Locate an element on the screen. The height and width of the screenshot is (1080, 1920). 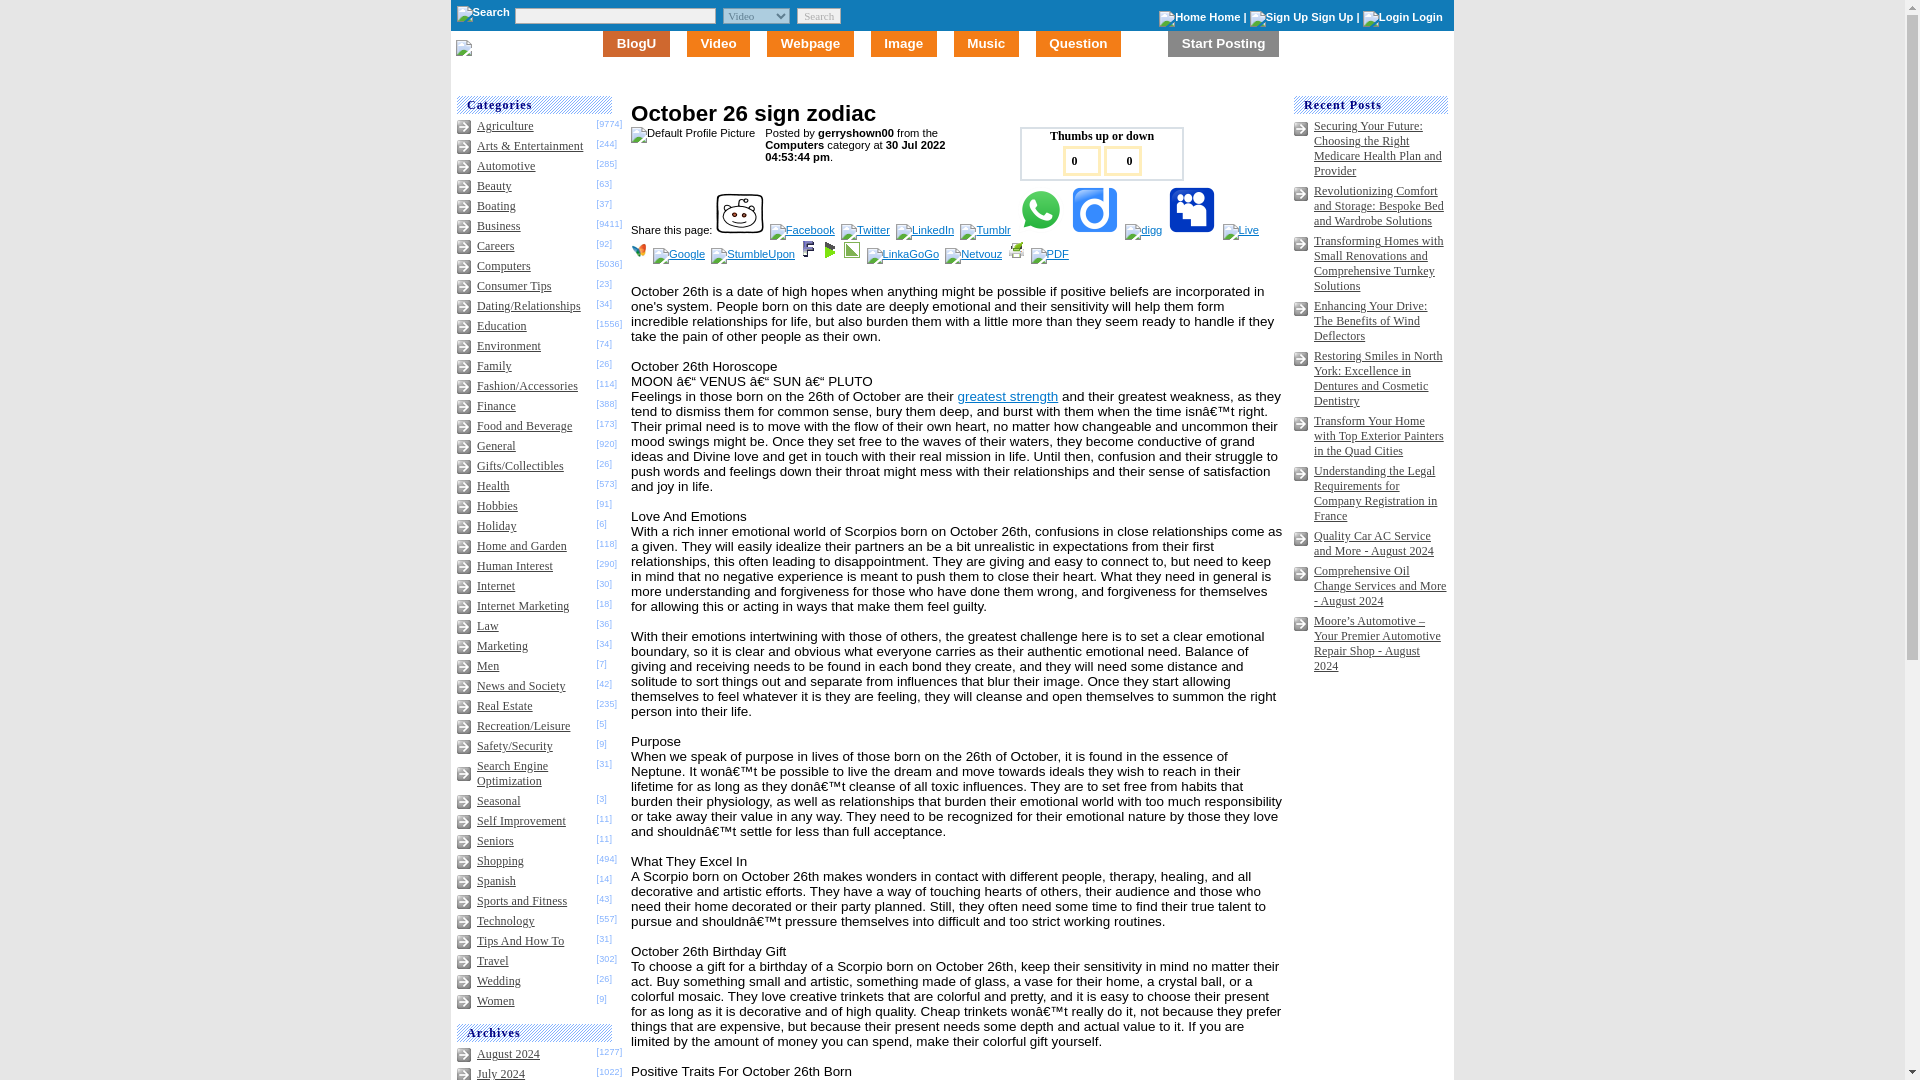
Live is located at coordinates (1243, 230).